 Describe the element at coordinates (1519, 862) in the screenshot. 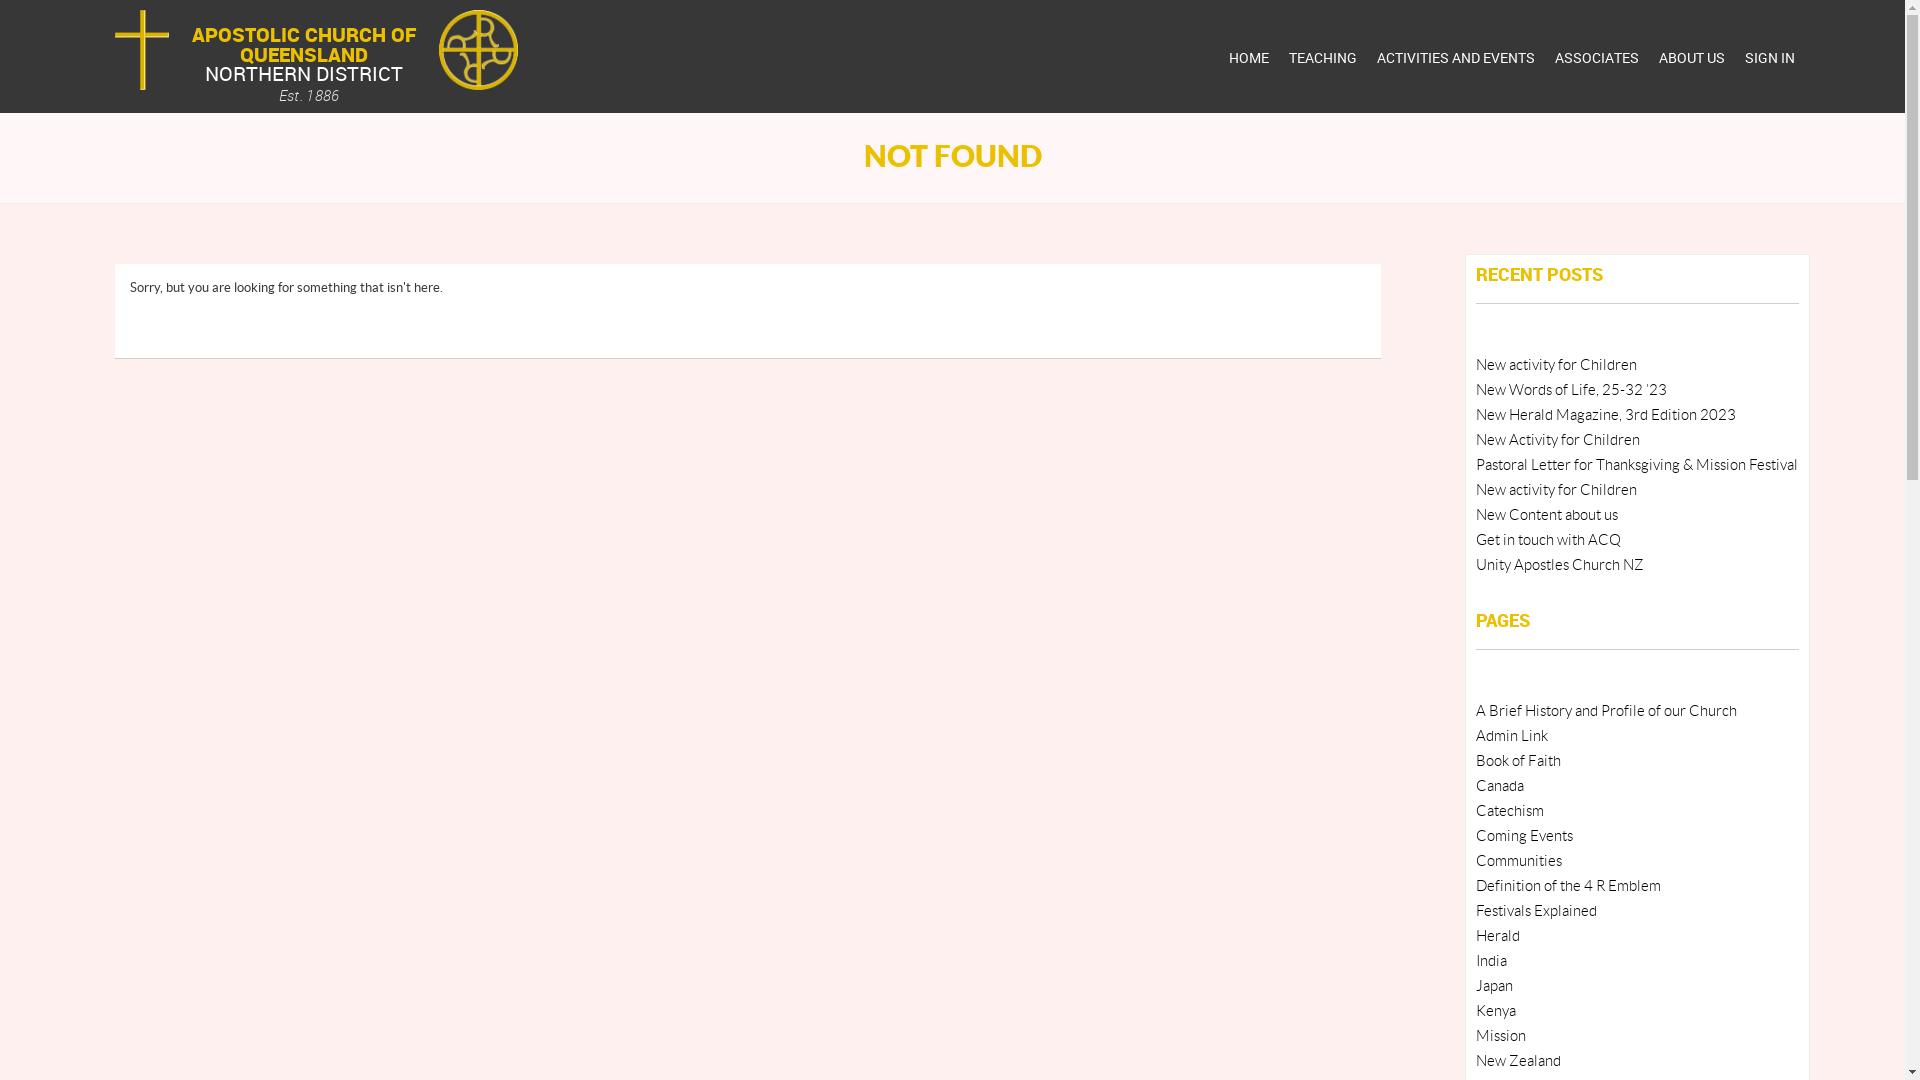

I see `Communities` at that location.